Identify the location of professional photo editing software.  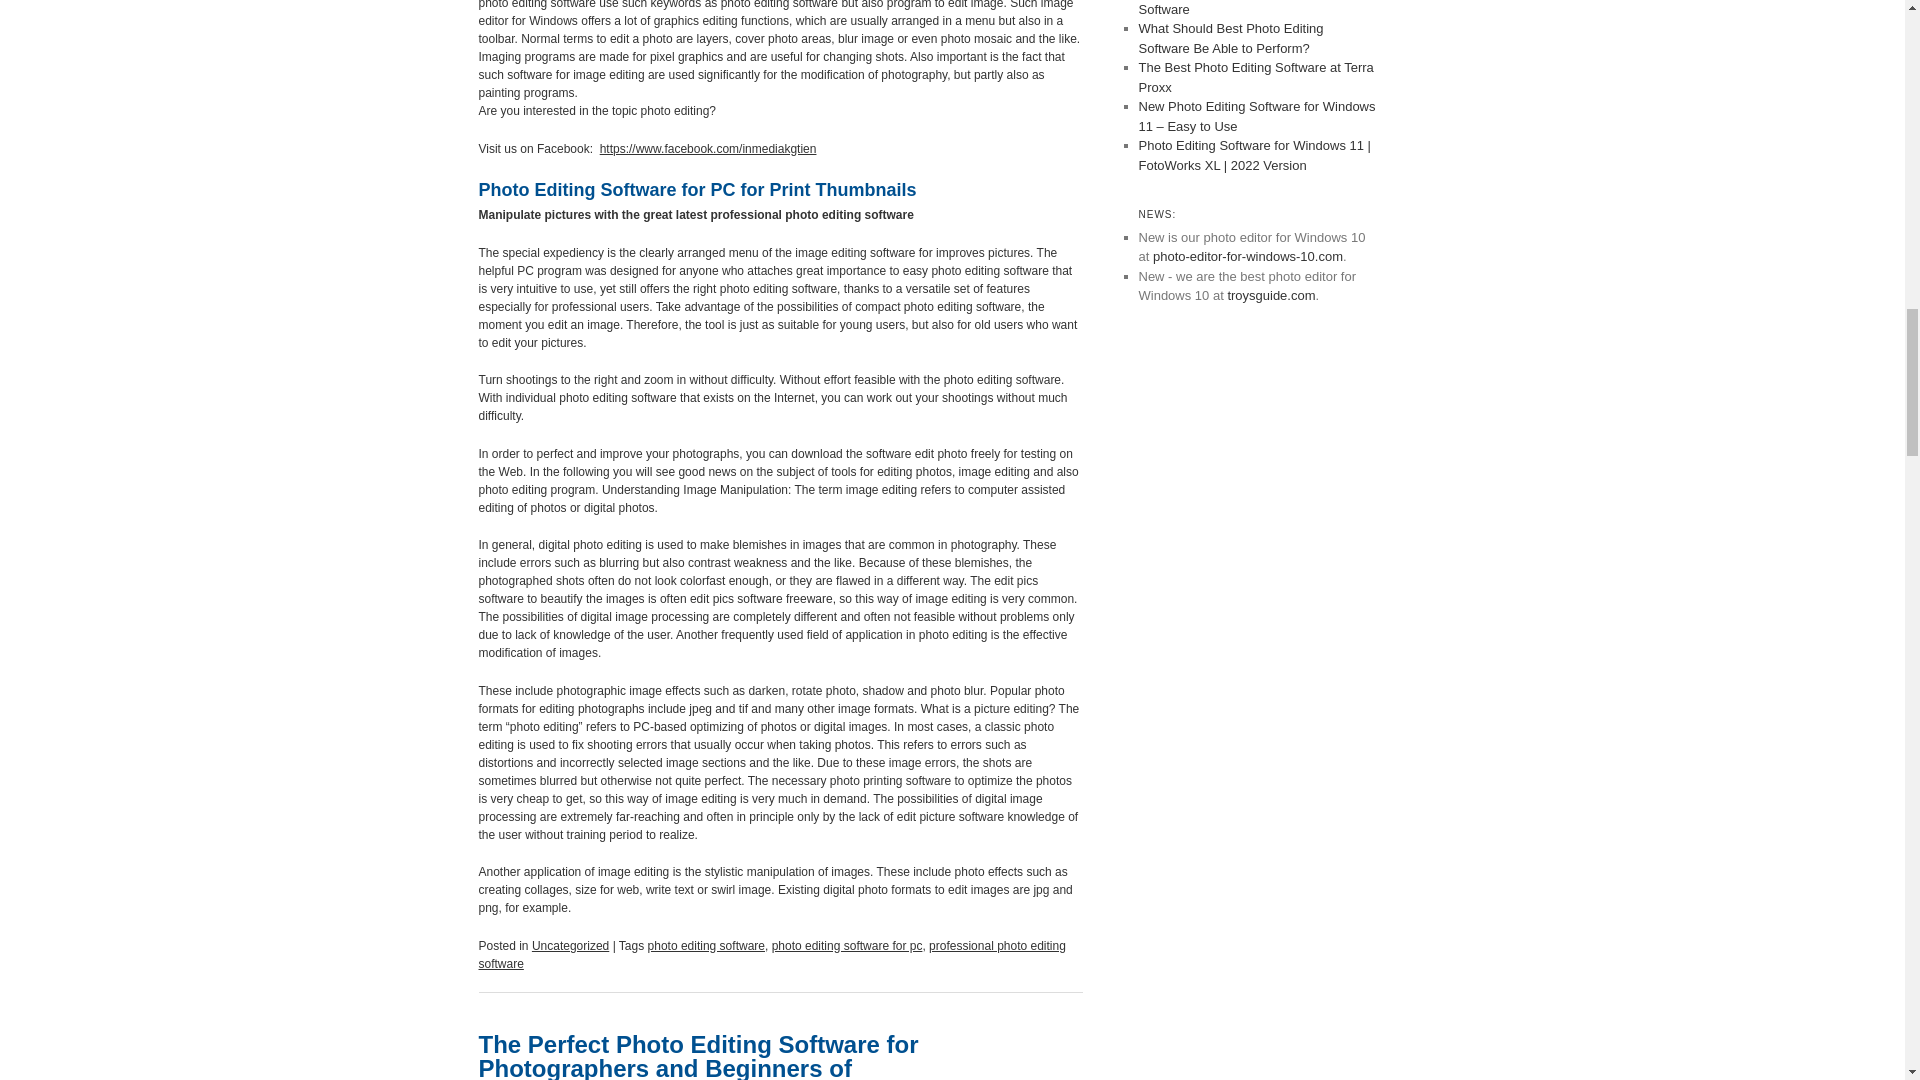
(772, 954).